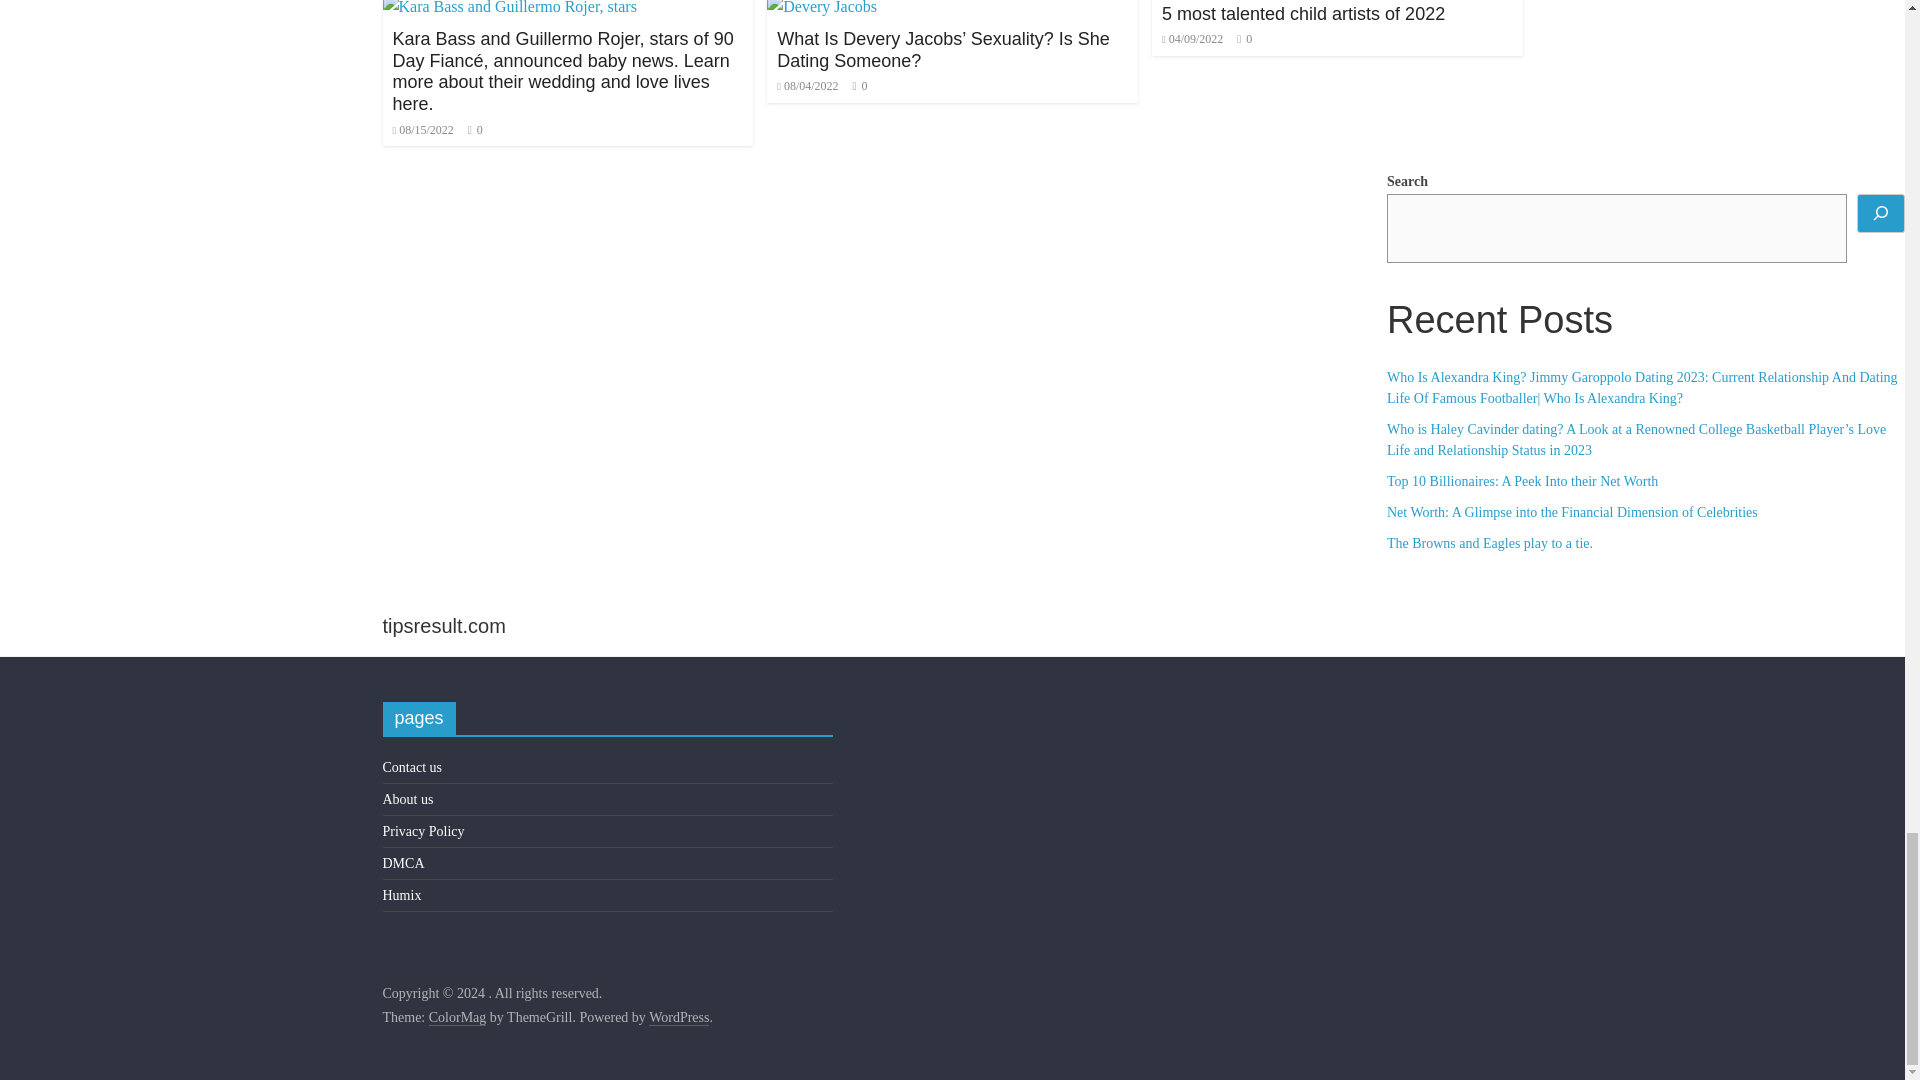 The height and width of the screenshot is (1080, 1920). I want to click on WordPress, so click(678, 1018).